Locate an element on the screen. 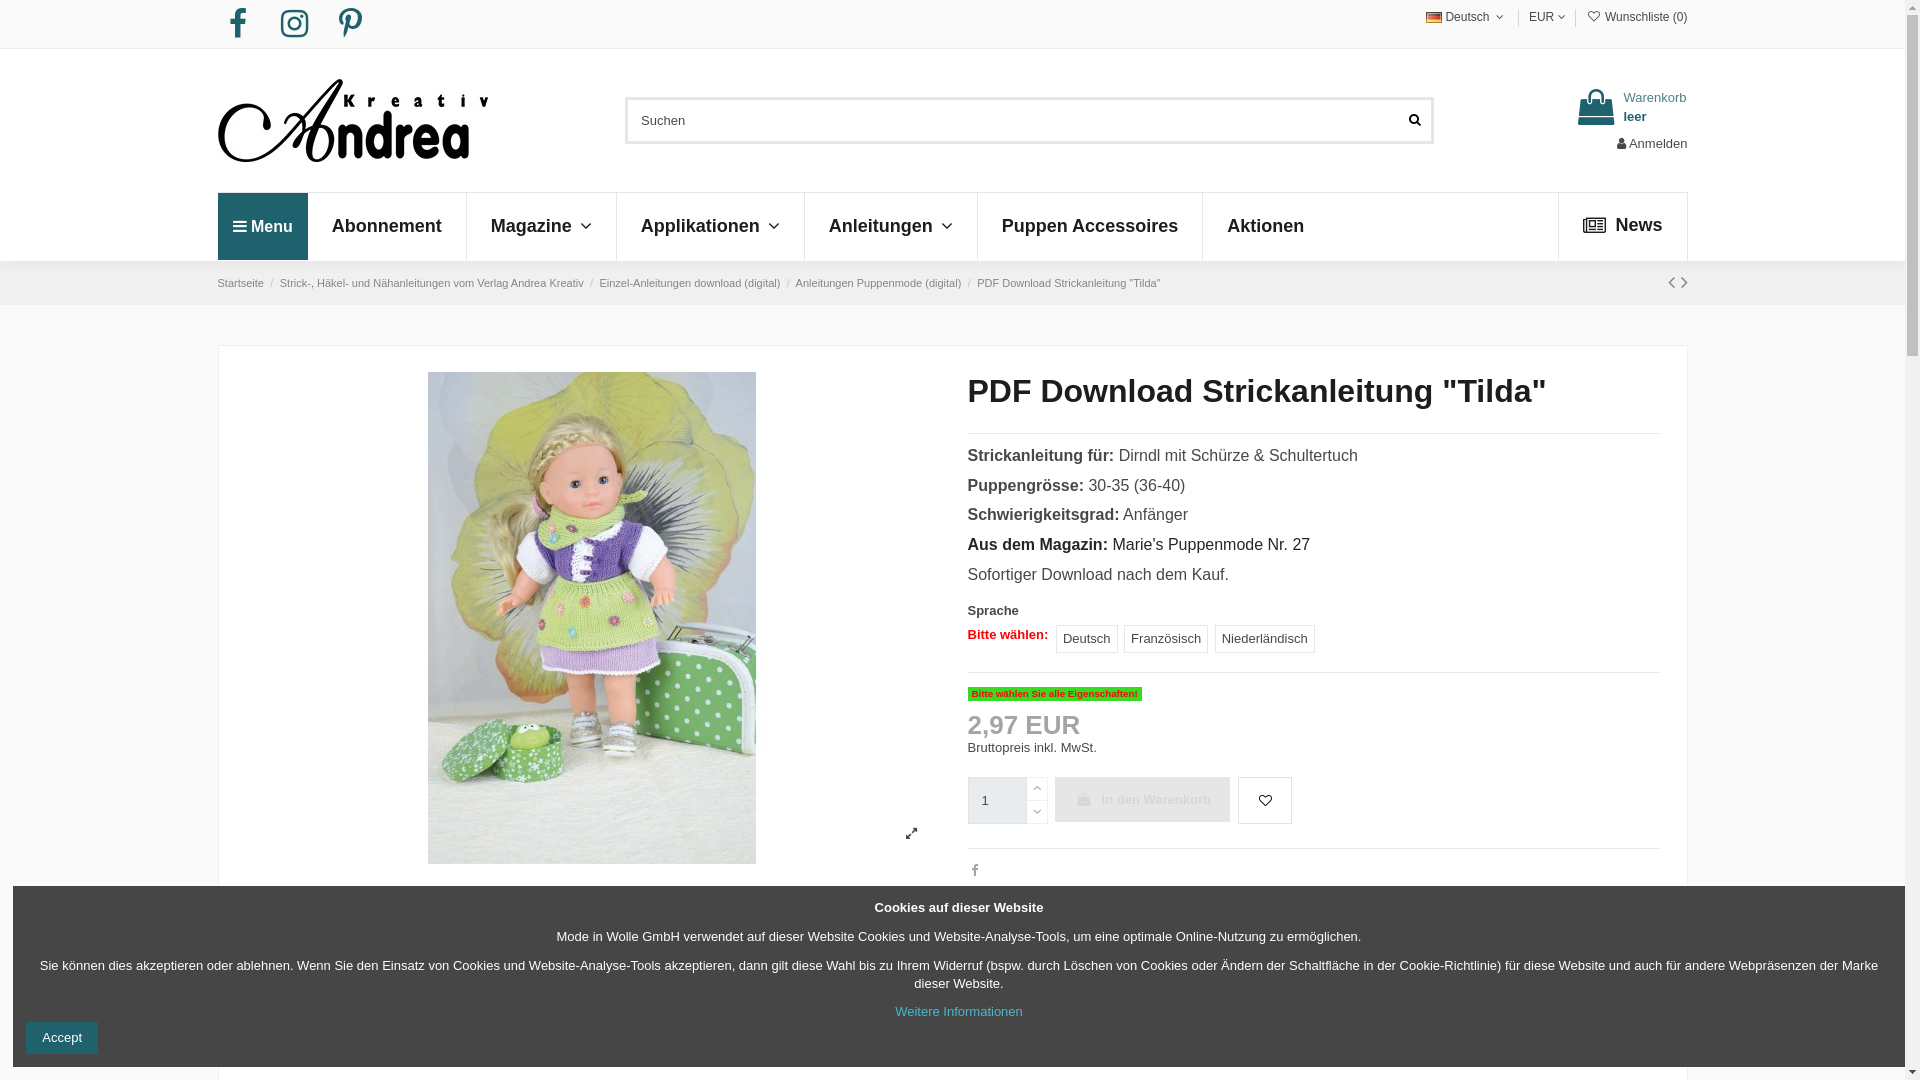 The width and height of the screenshot is (1920, 1080). Aktionen is located at coordinates (1265, 226).